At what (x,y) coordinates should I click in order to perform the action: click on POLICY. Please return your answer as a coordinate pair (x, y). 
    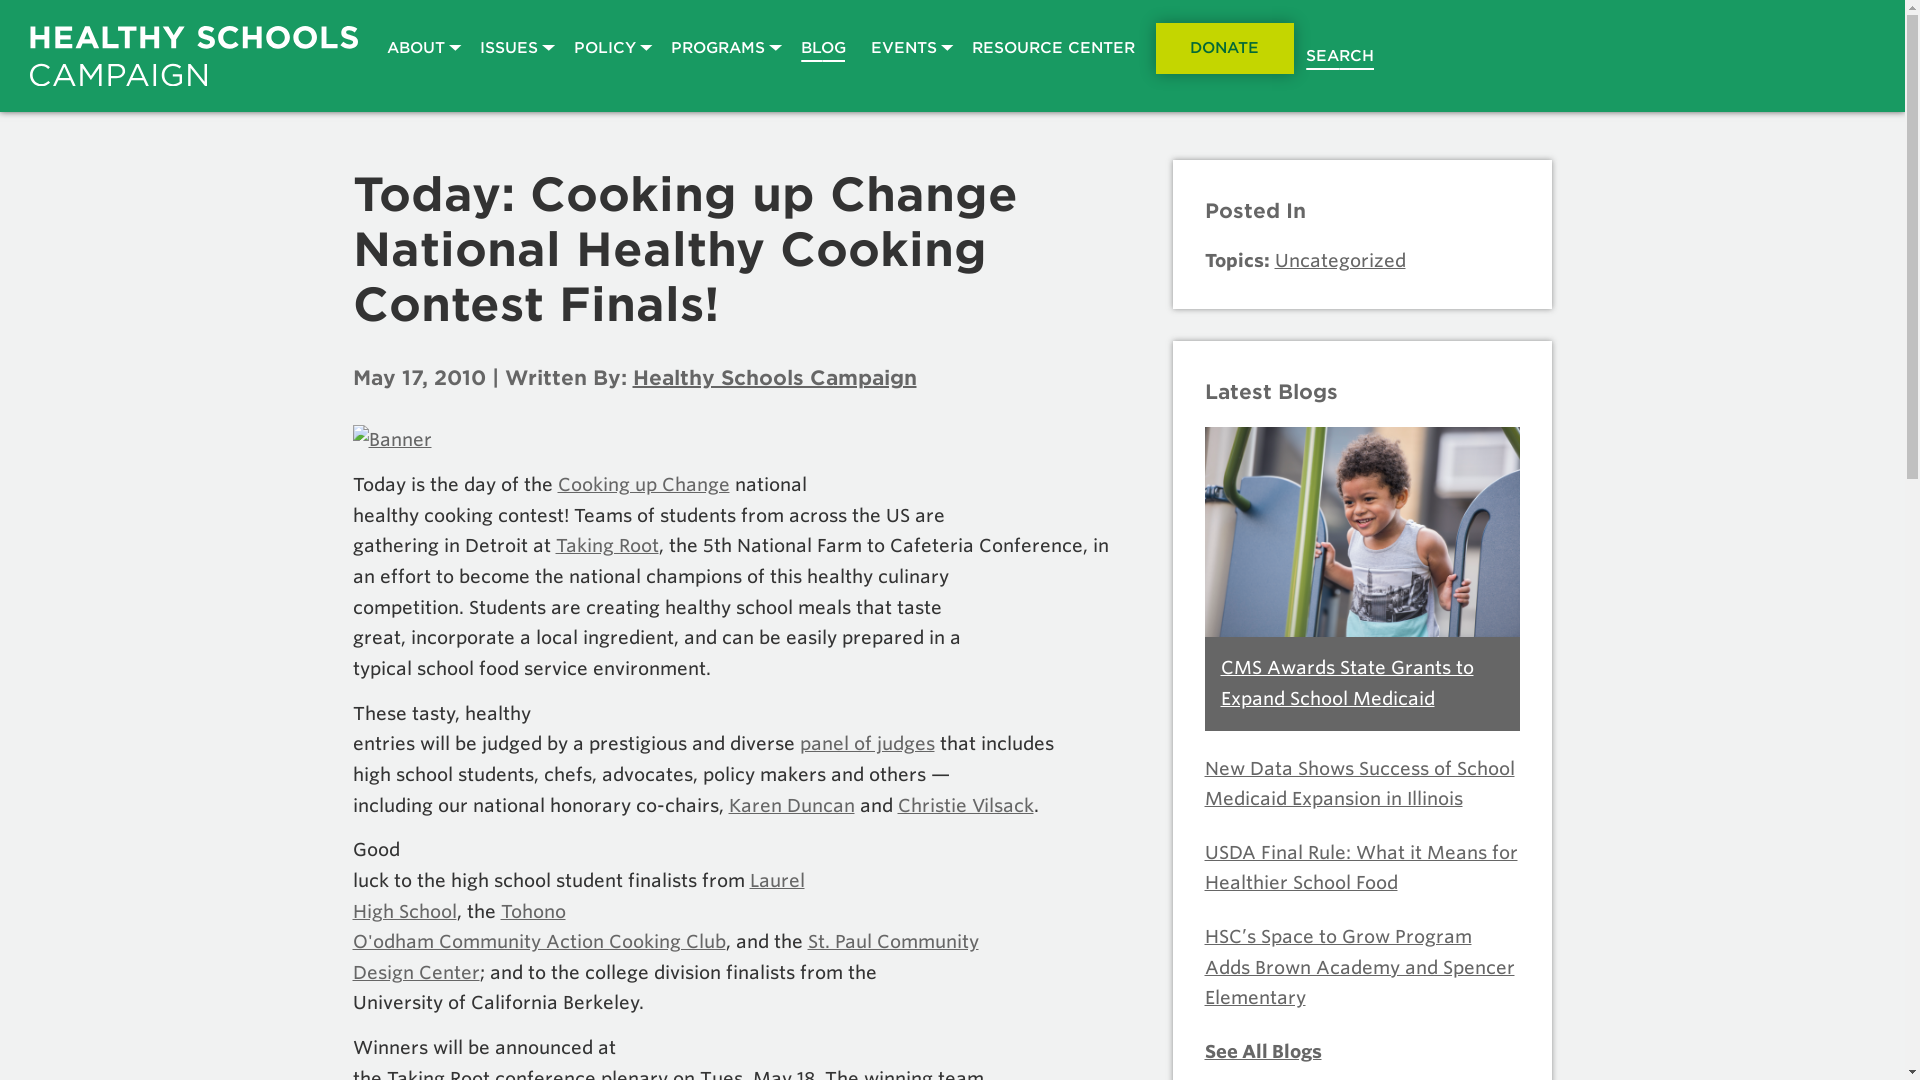
    Looking at the image, I should click on (609, 48).